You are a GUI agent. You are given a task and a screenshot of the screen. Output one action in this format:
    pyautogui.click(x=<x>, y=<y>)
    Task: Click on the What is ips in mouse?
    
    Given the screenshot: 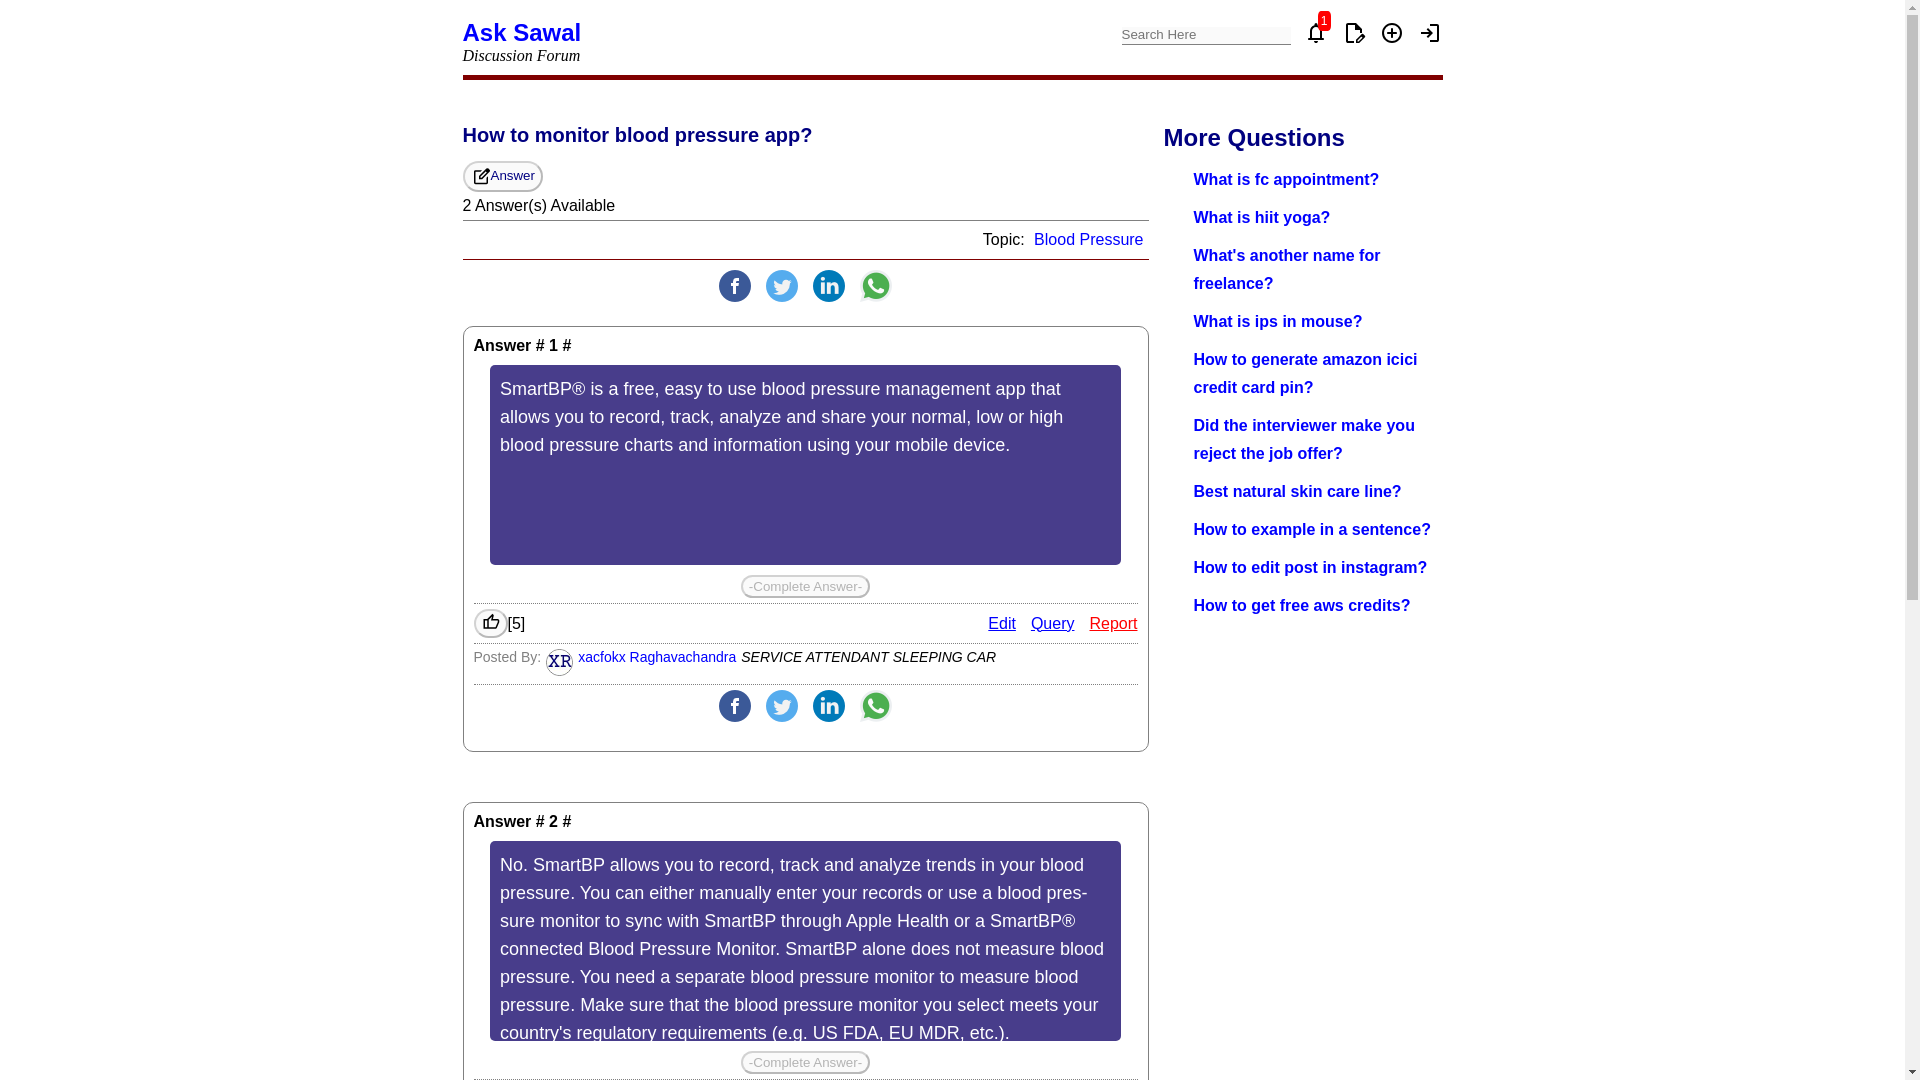 What is the action you would take?
    pyautogui.click(x=1278, y=322)
    